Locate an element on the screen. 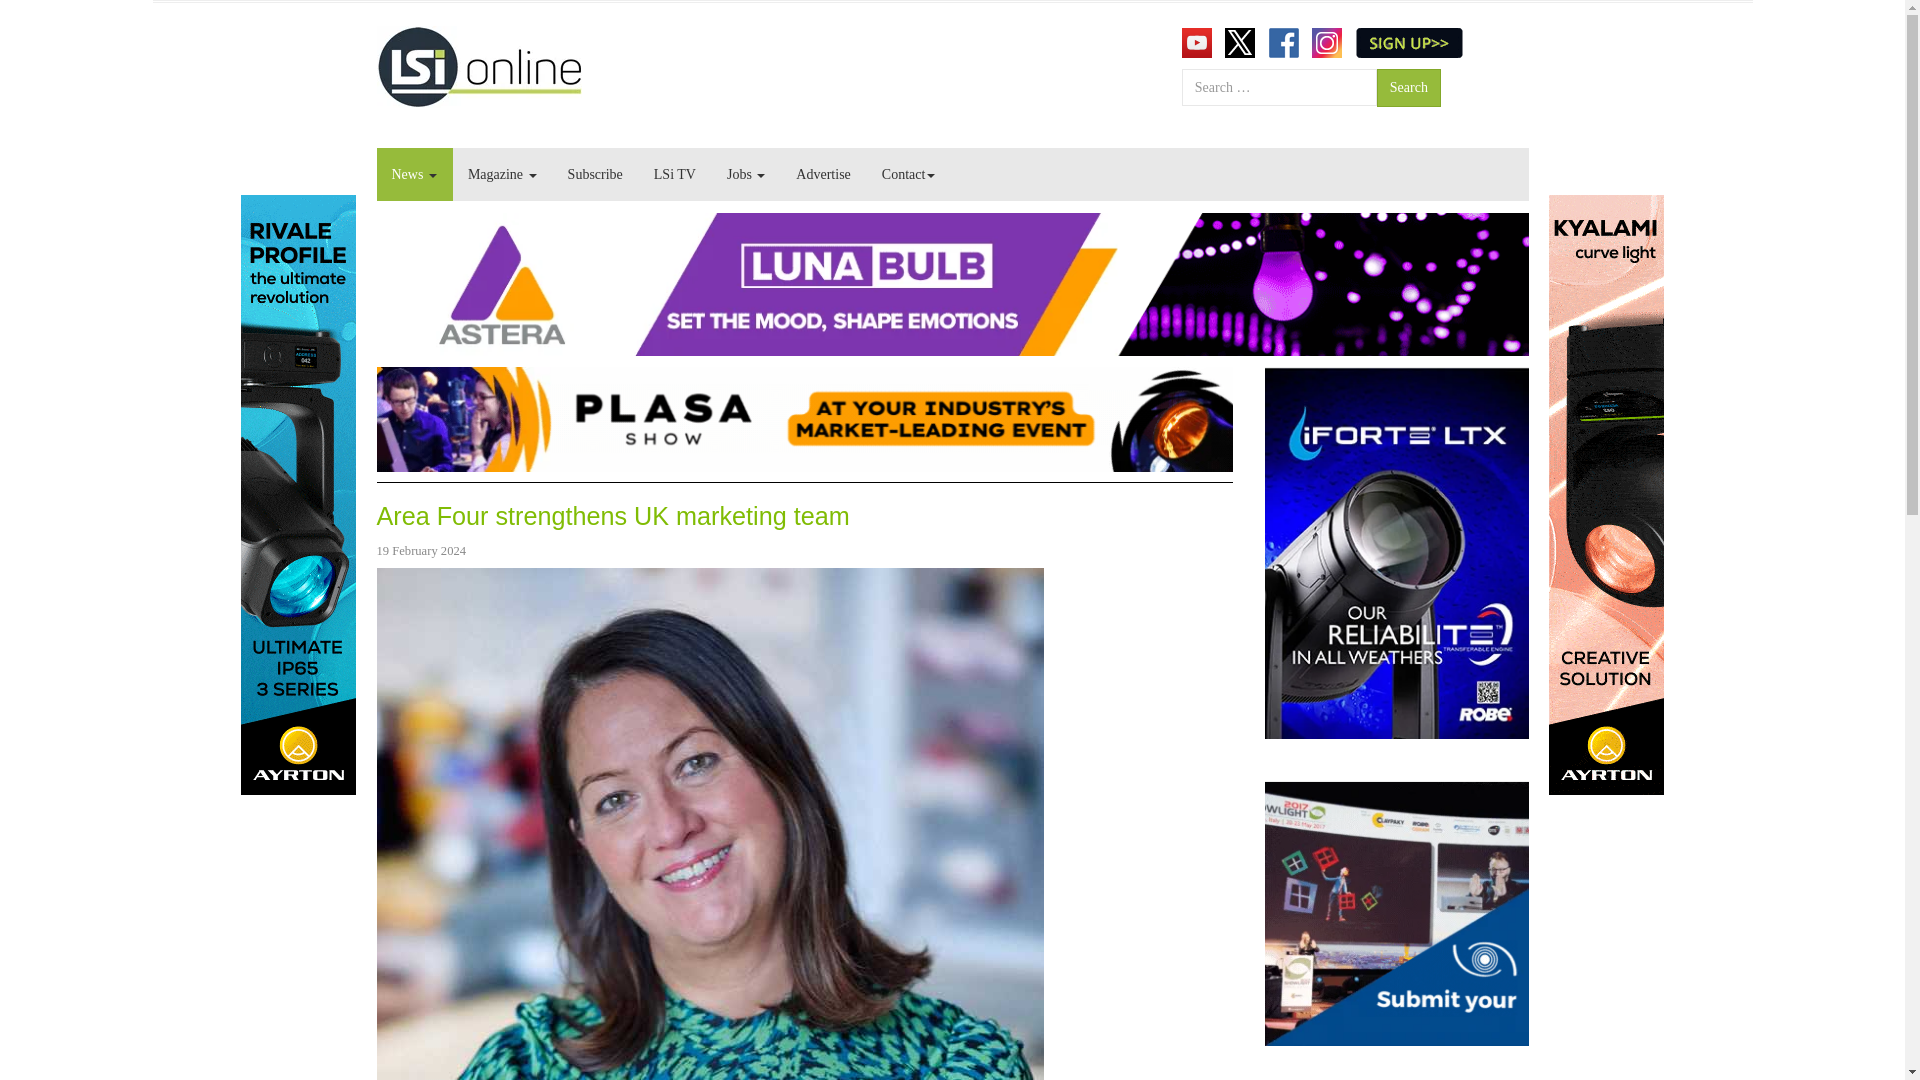 This screenshot has height=1080, width=1920. Astera - Leaderboard - July 2024 is located at coordinates (952, 283).